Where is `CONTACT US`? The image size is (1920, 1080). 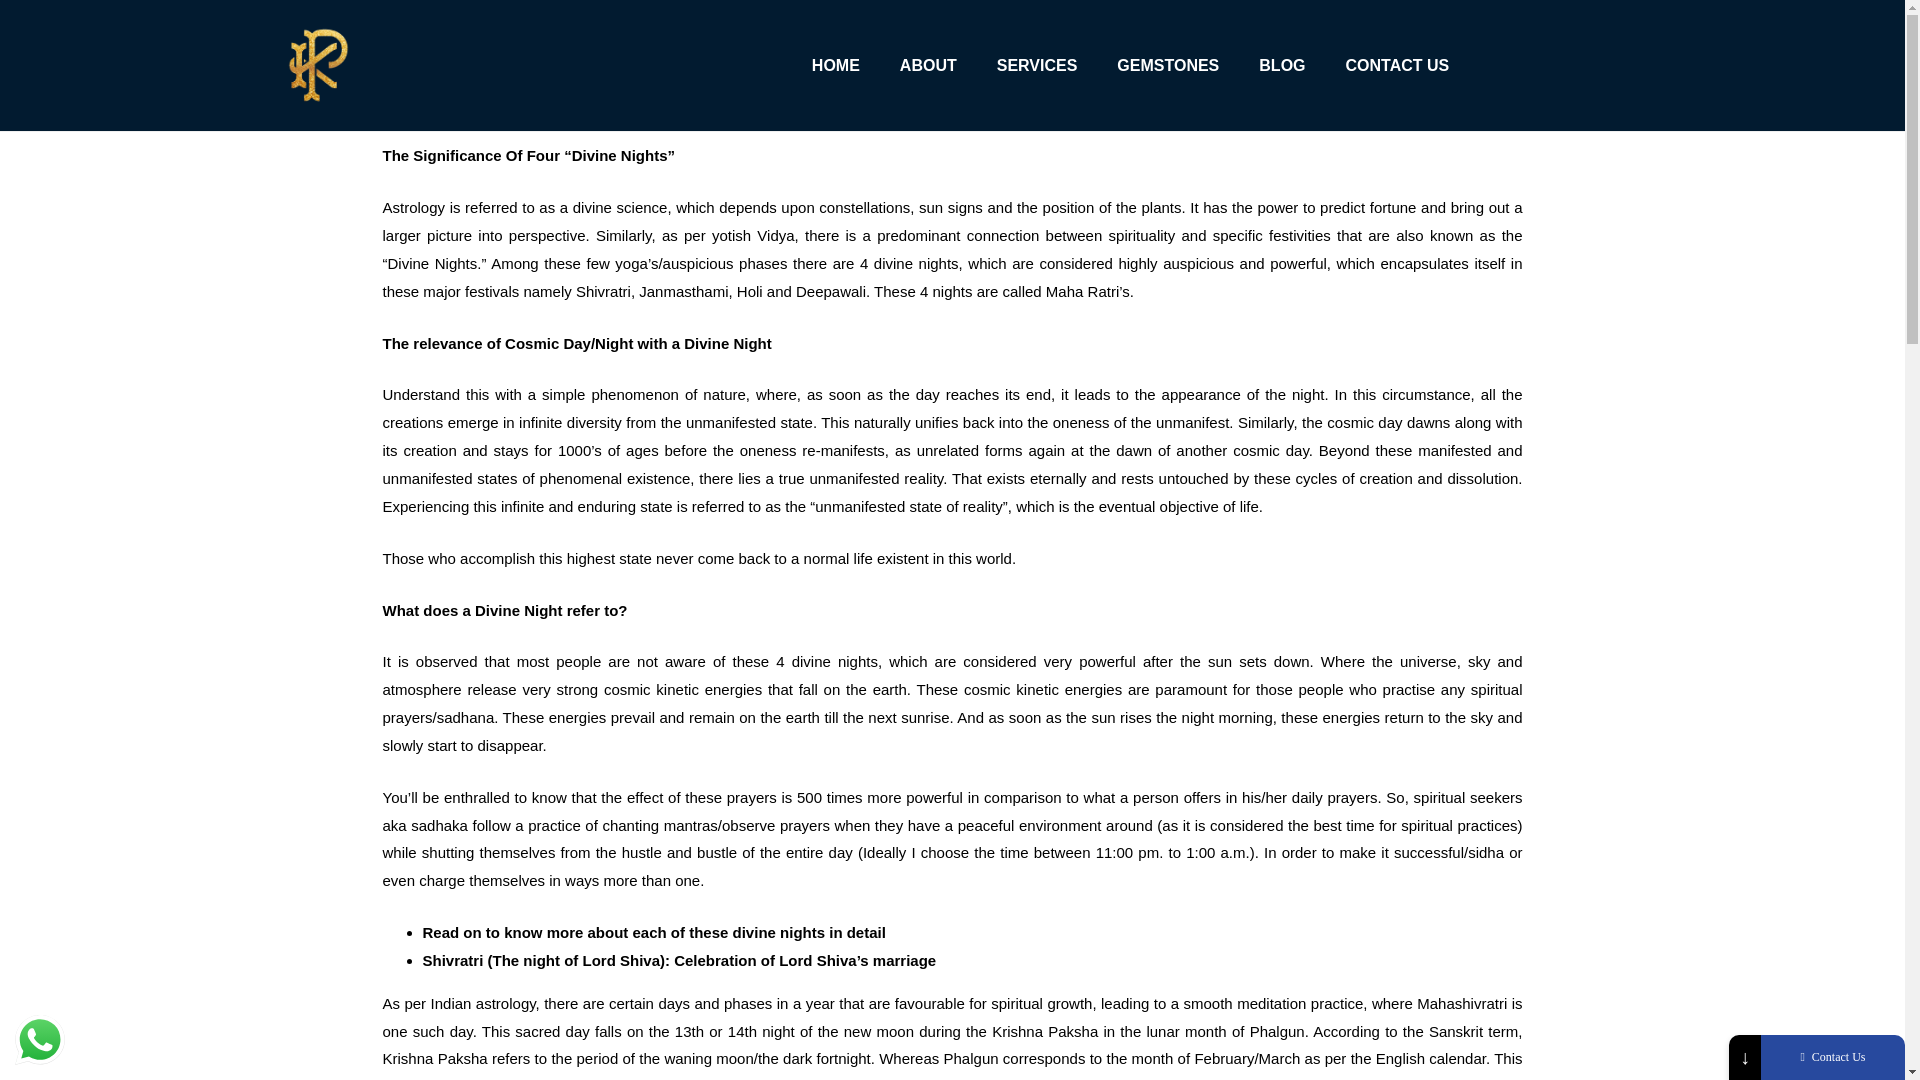
CONTACT US is located at coordinates (1398, 66).